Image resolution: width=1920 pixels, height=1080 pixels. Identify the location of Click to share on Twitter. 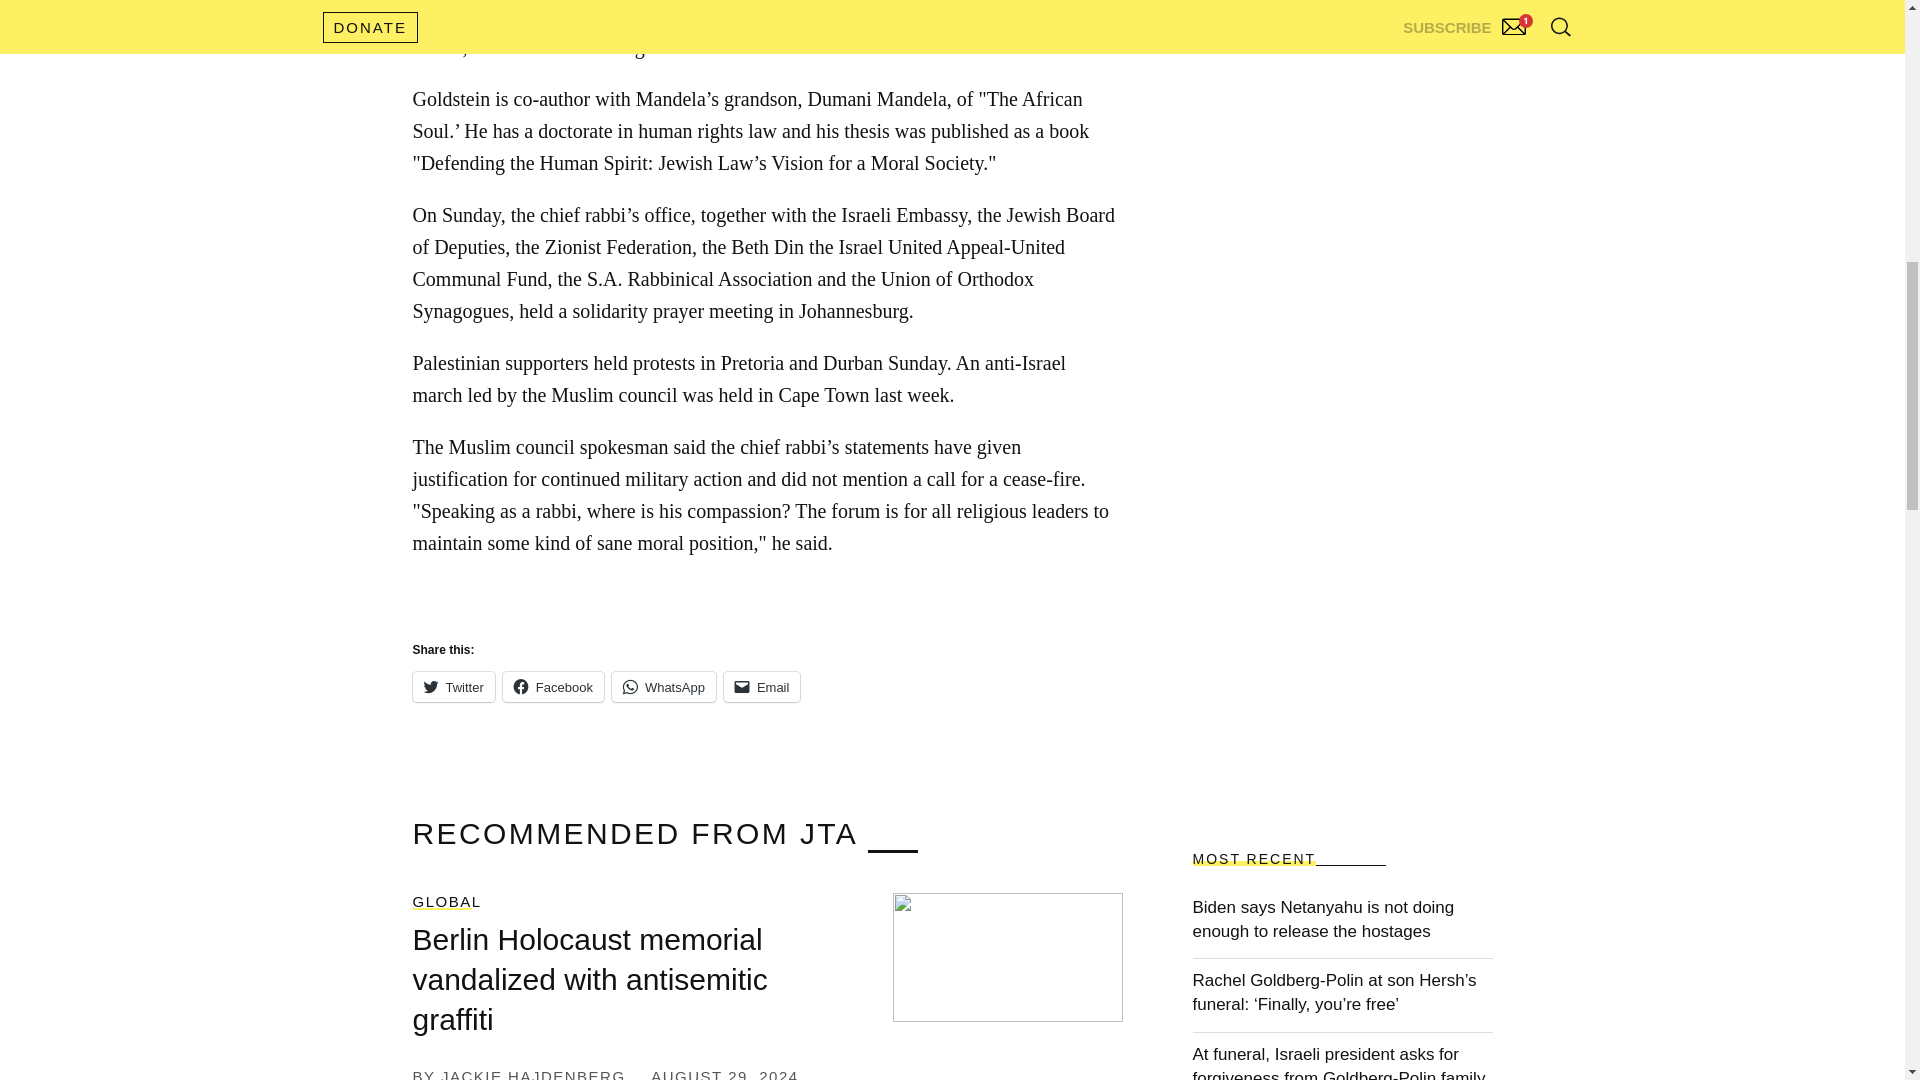
(452, 686).